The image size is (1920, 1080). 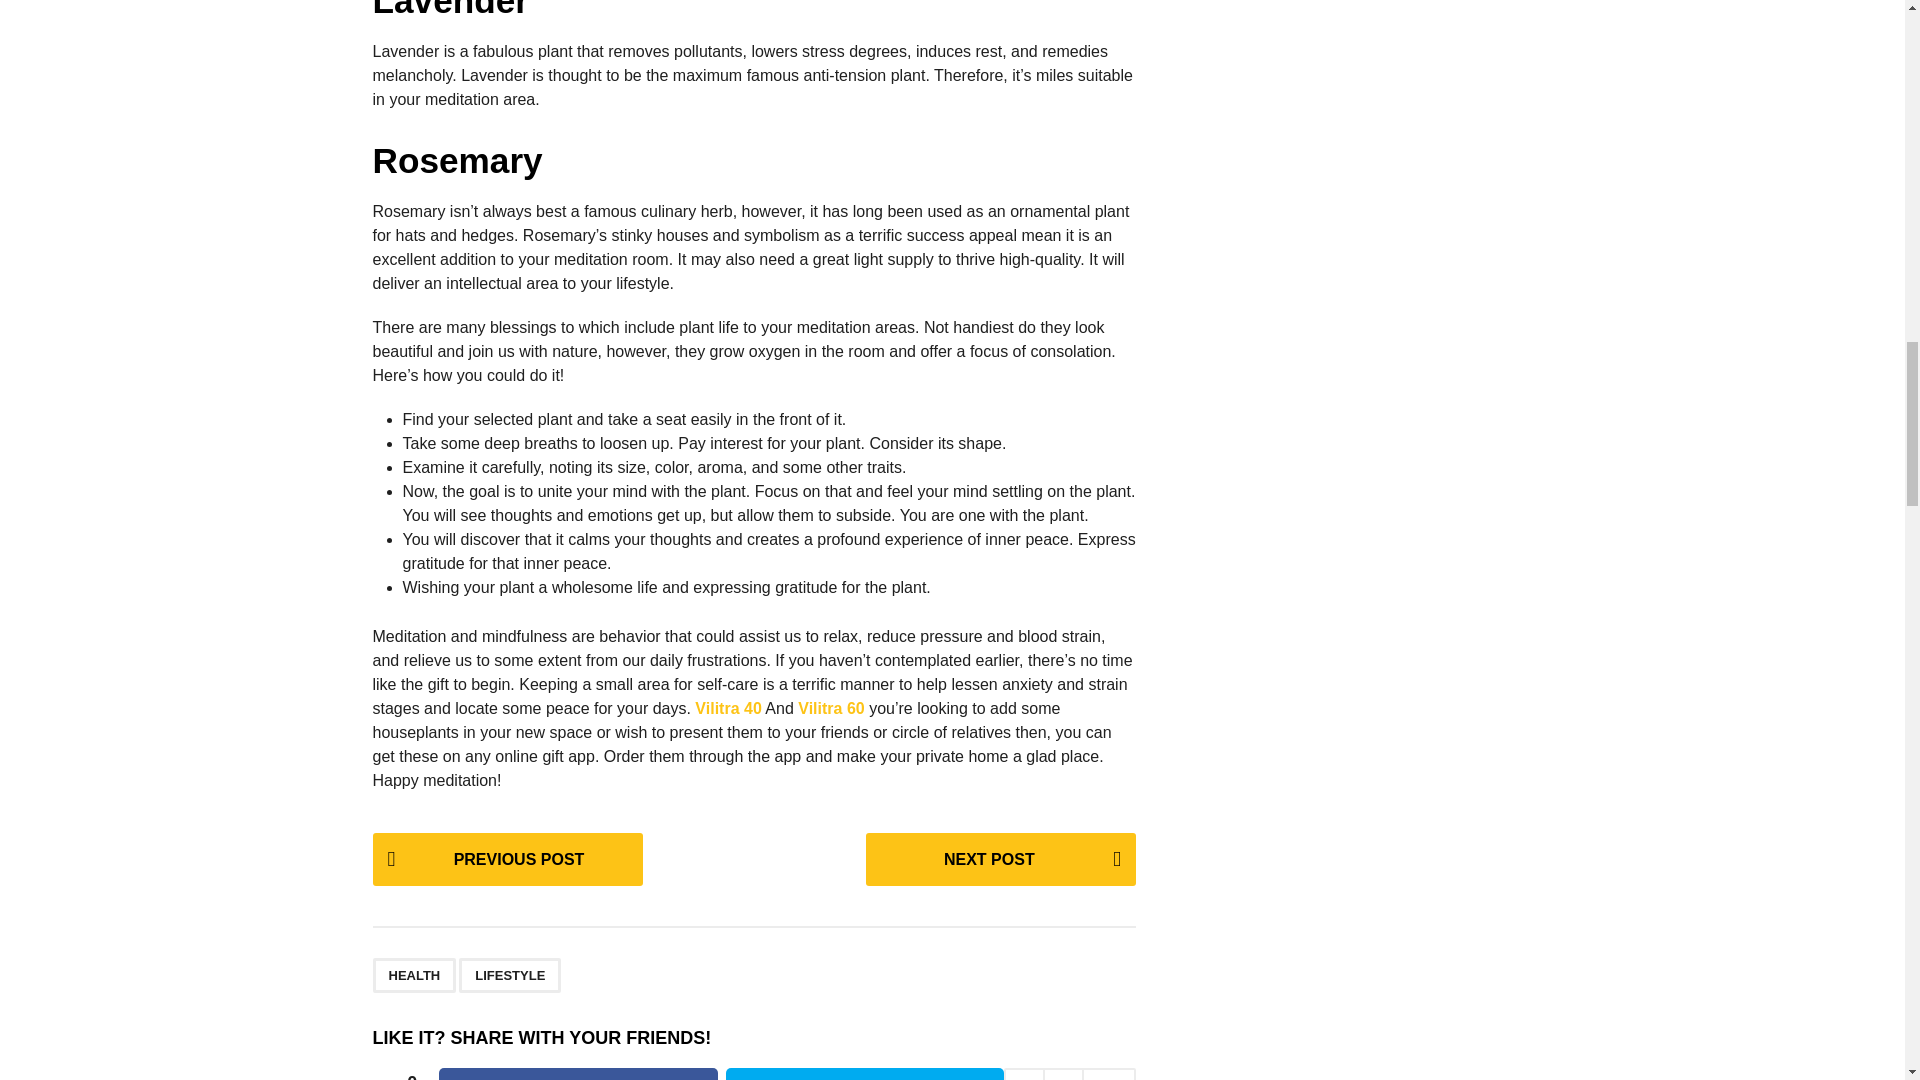 I want to click on Vilitra 60, so click(x=831, y=708).